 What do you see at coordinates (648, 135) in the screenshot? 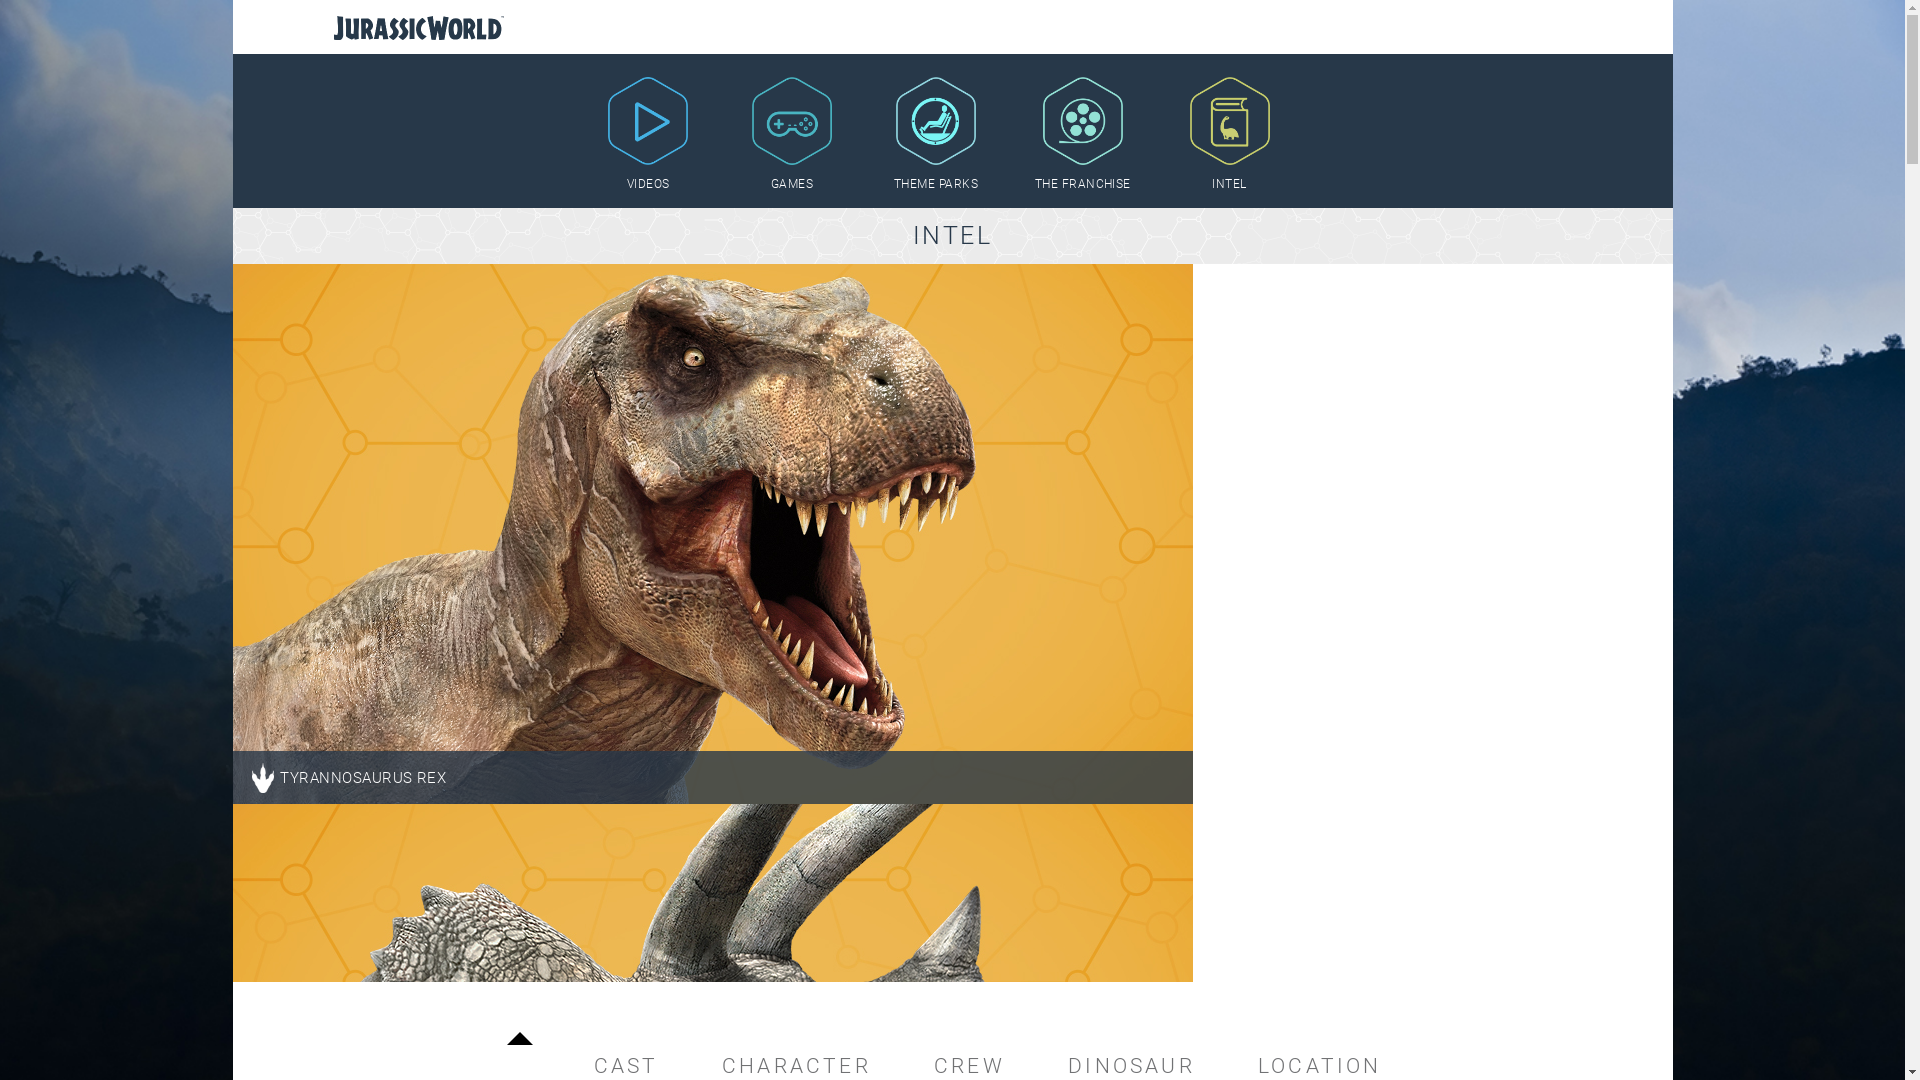
I see `VIDEOS` at bounding box center [648, 135].